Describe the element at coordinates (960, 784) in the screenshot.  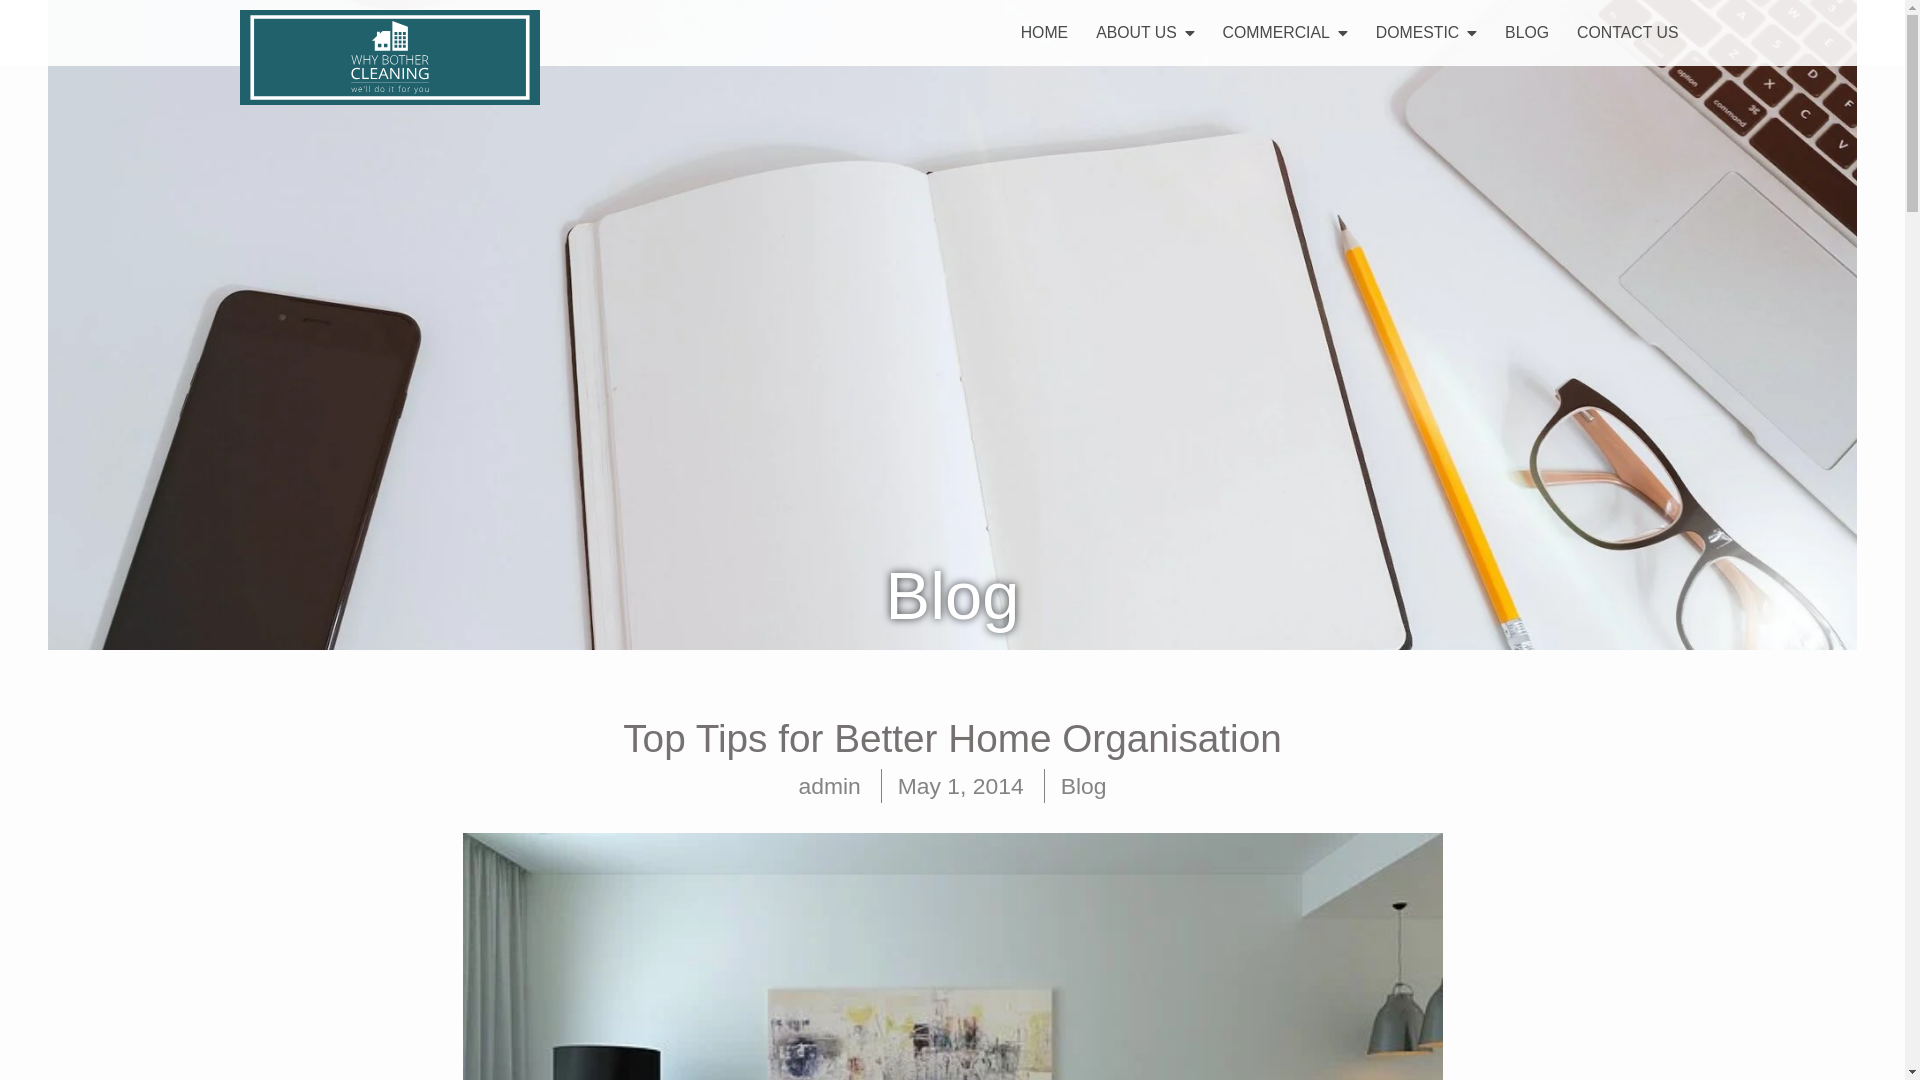
I see `May 1, 2014` at that location.